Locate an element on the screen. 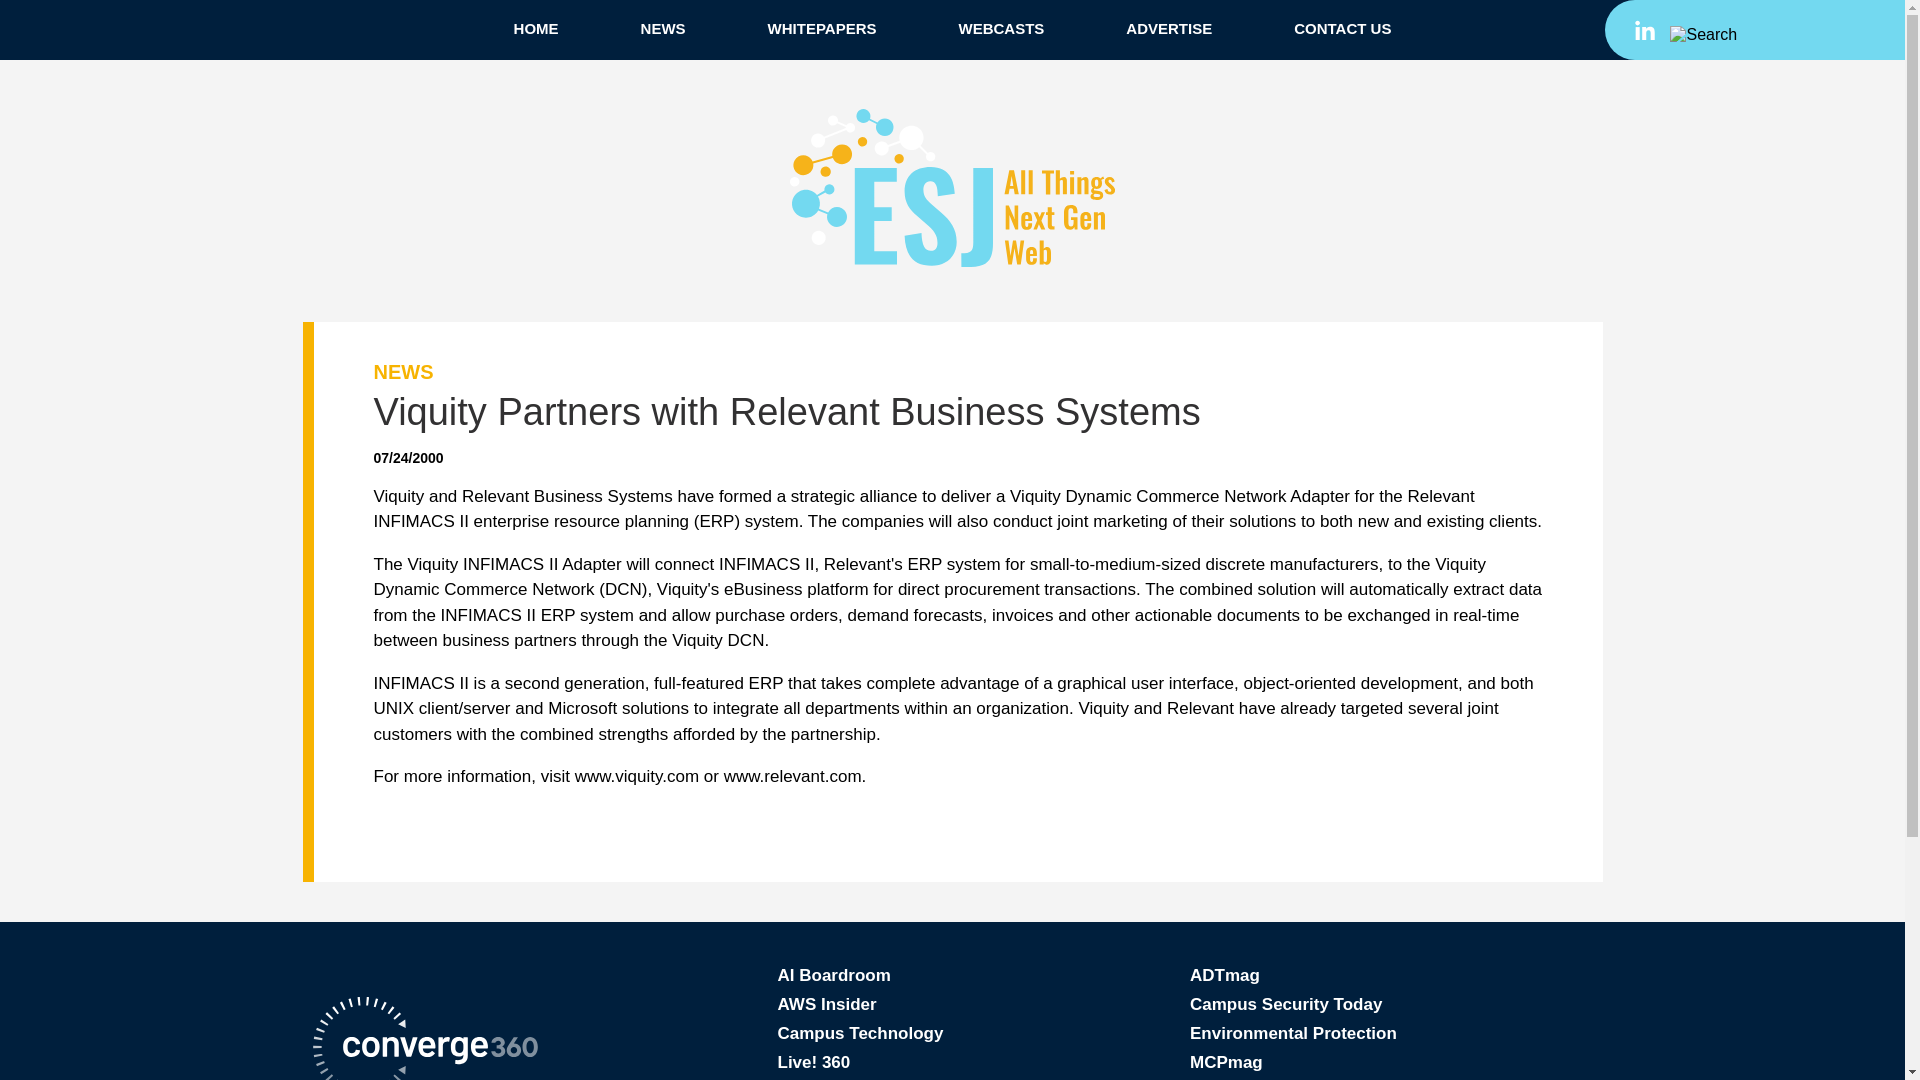 This screenshot has height=1080, width=1920. NEWS is located at coordinates (404, 372).